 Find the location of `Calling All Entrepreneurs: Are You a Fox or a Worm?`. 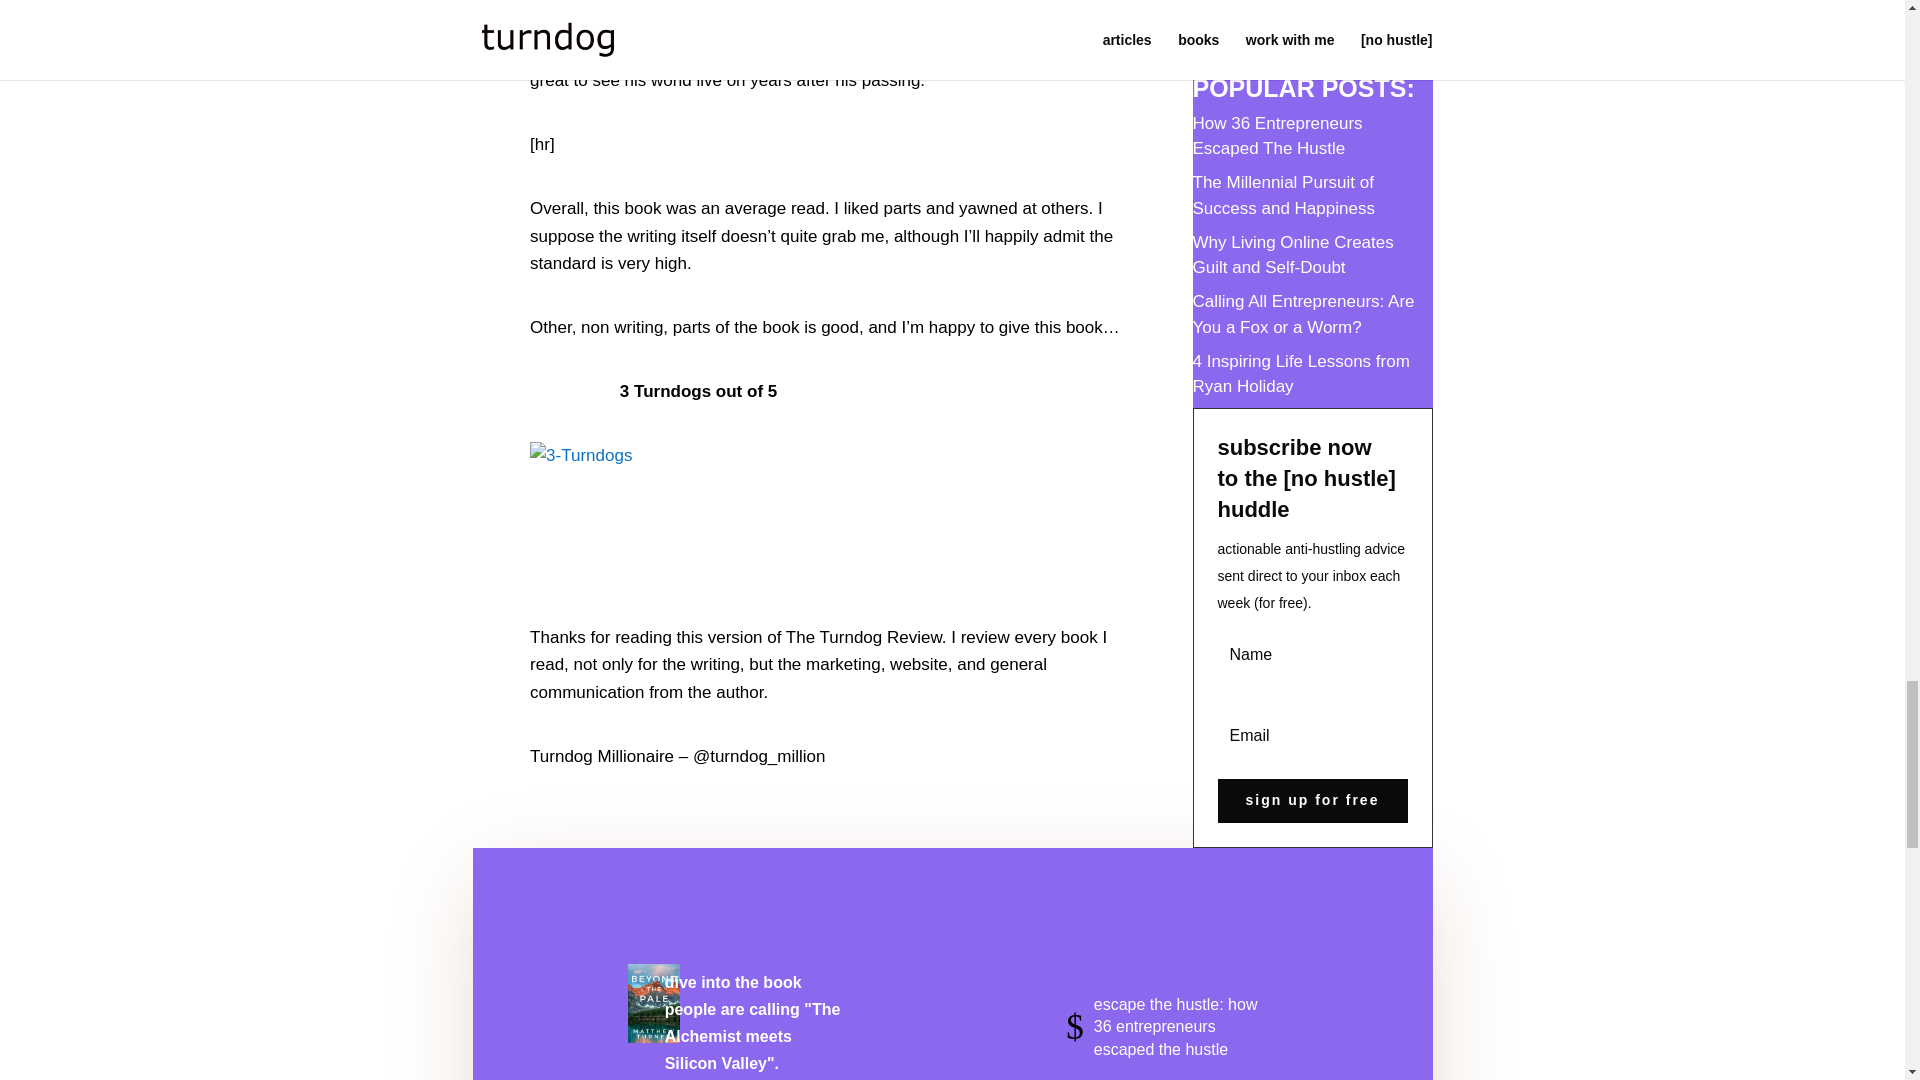

Calling All Entrepreneurs: Are You a Fox or a Worm? is located at coordinates (1302, 314).